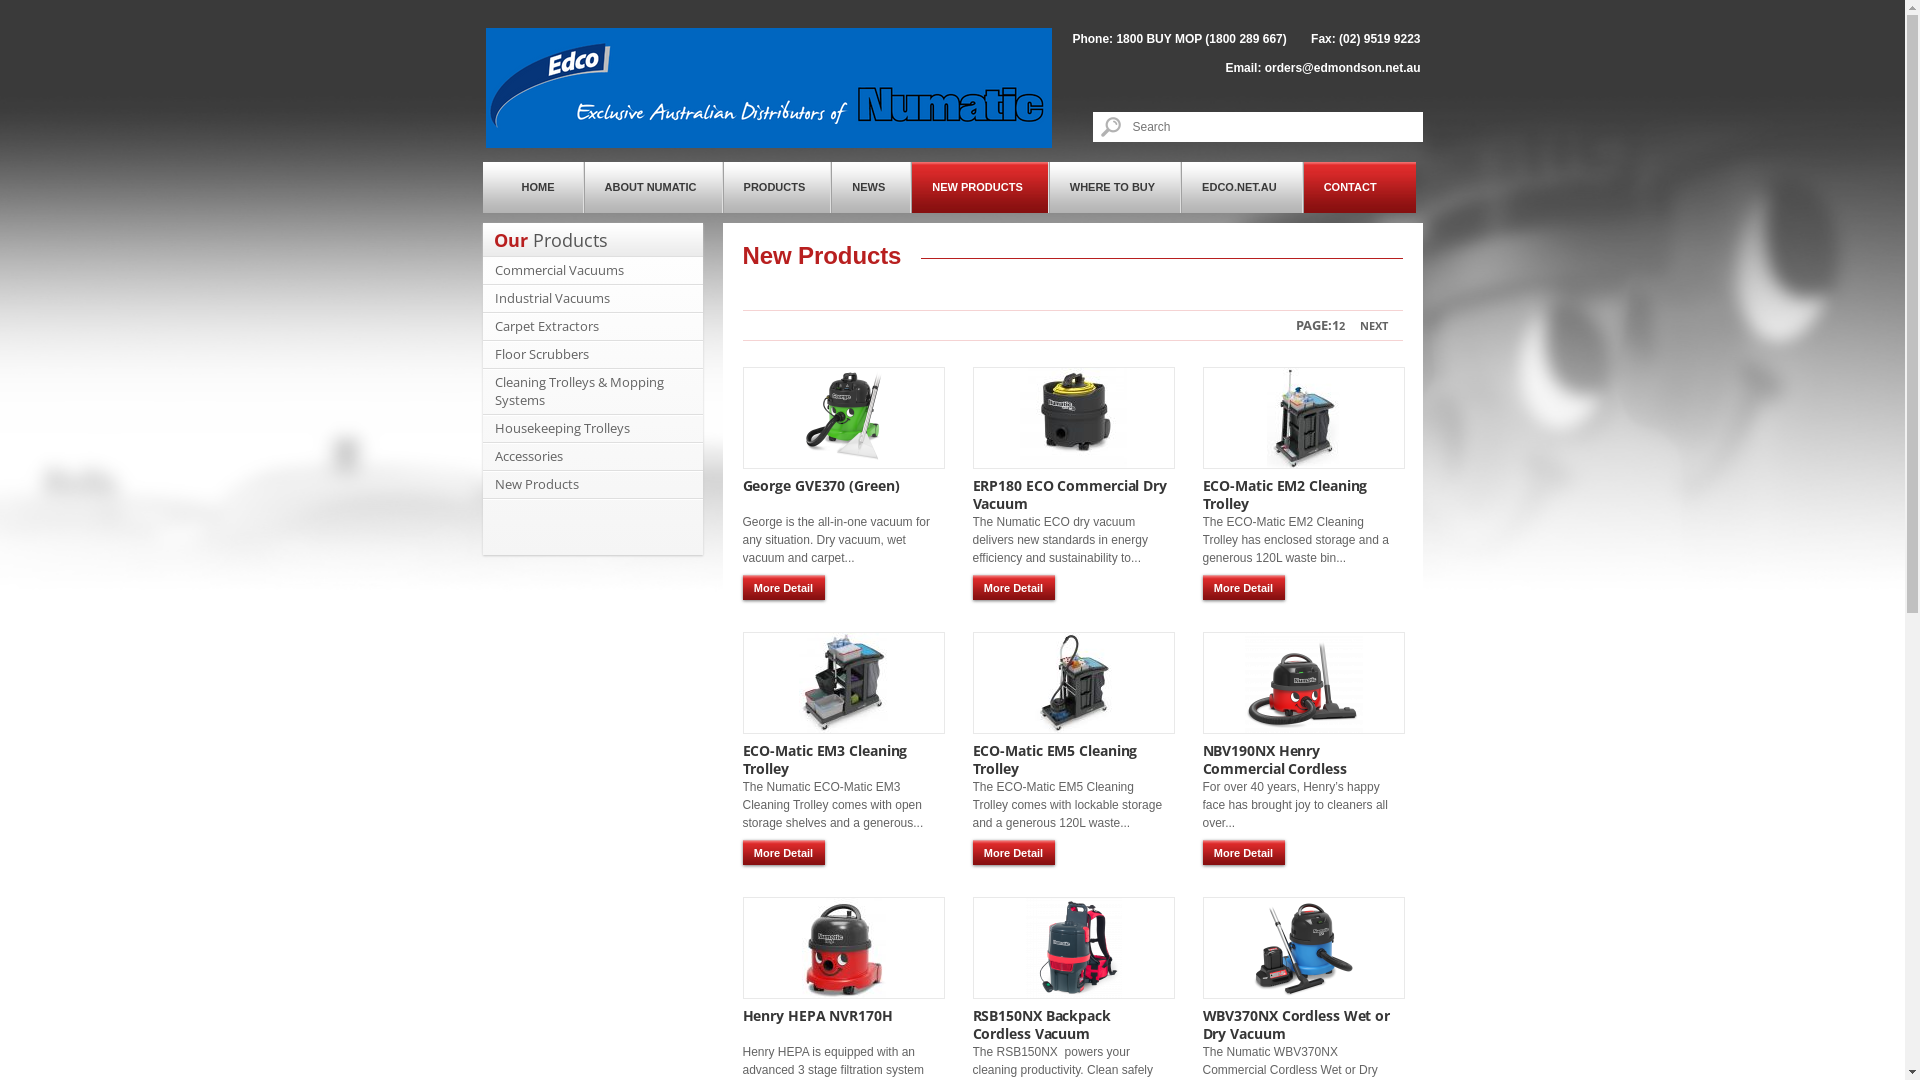 The width and height of the screenshot is (1920, 1080). What do you see at coordinates (558, 270) in the screenshot?
I see `Commercial Vacuums` at bounding box center [558, 270].